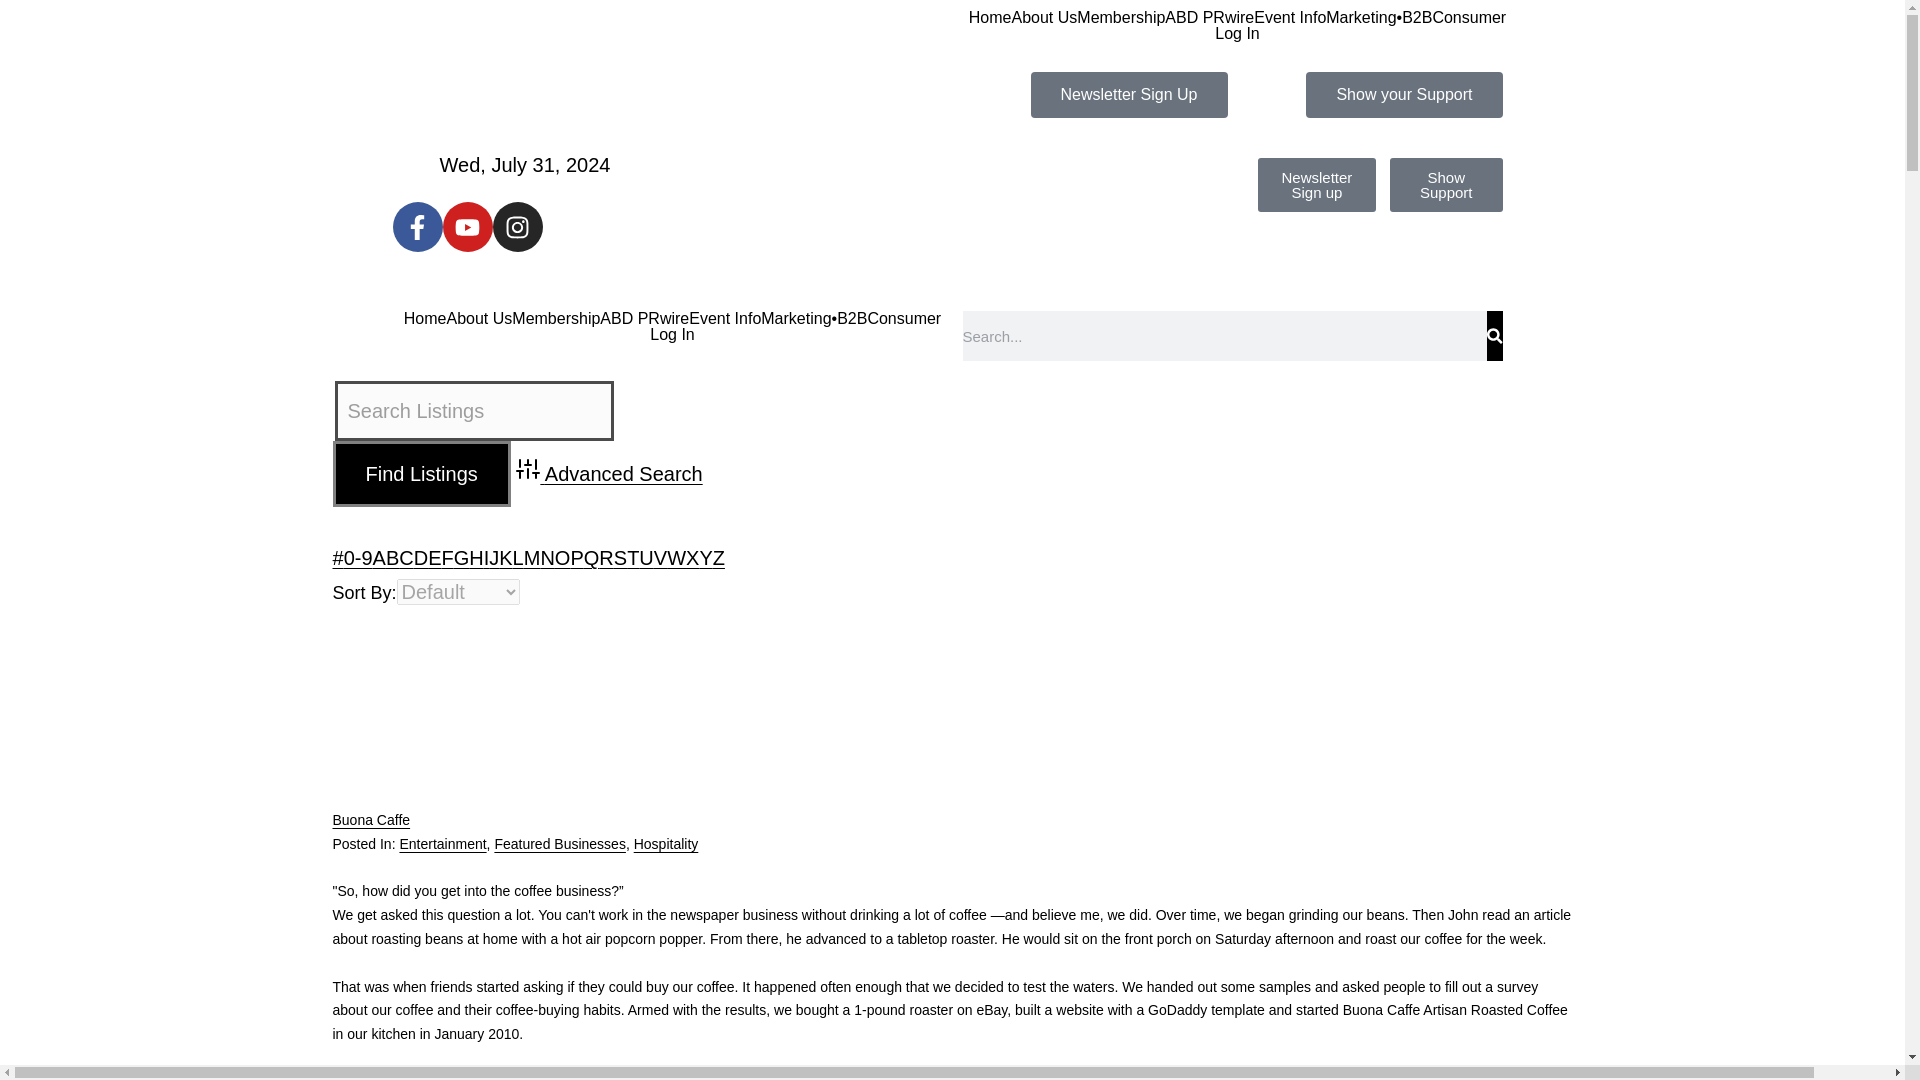  I want to click on Quick search keywords, so click(473, 410).